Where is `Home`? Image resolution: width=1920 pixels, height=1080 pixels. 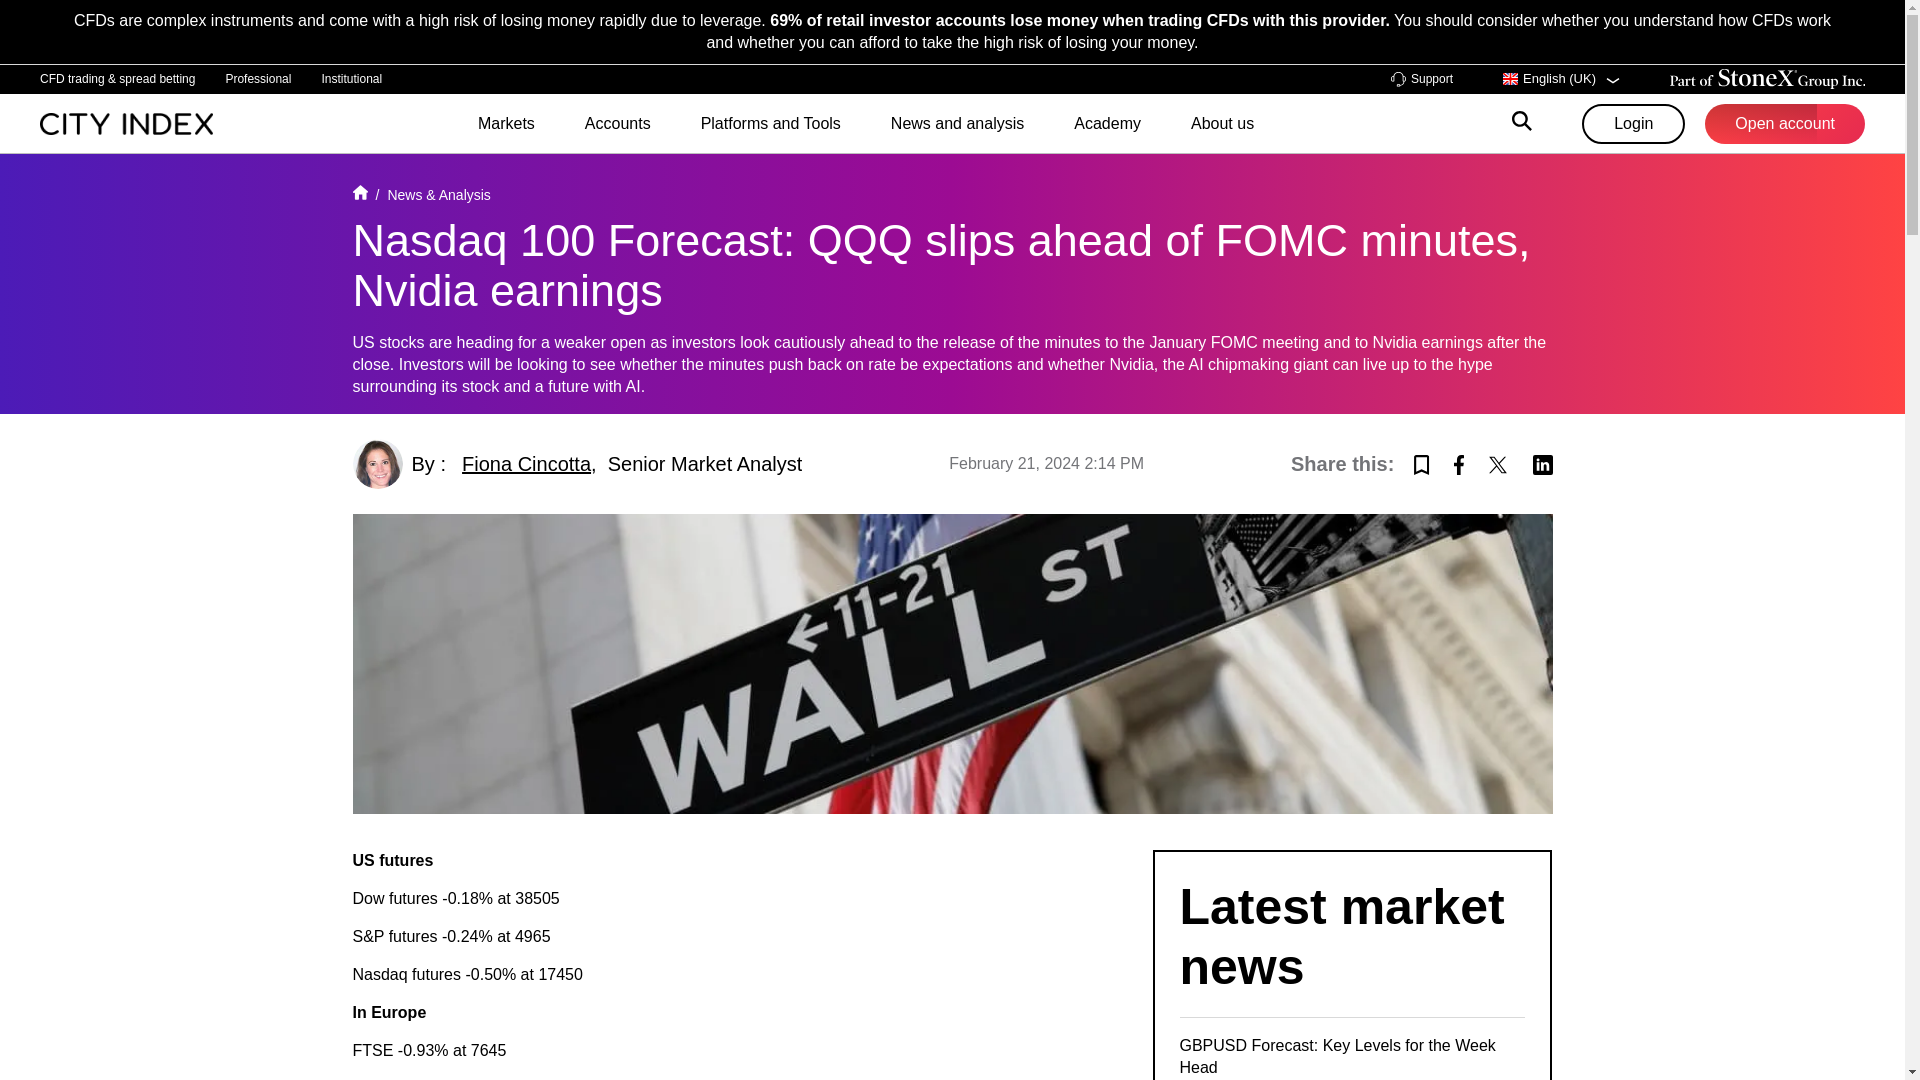
Home is located at coordinates (126, 122).